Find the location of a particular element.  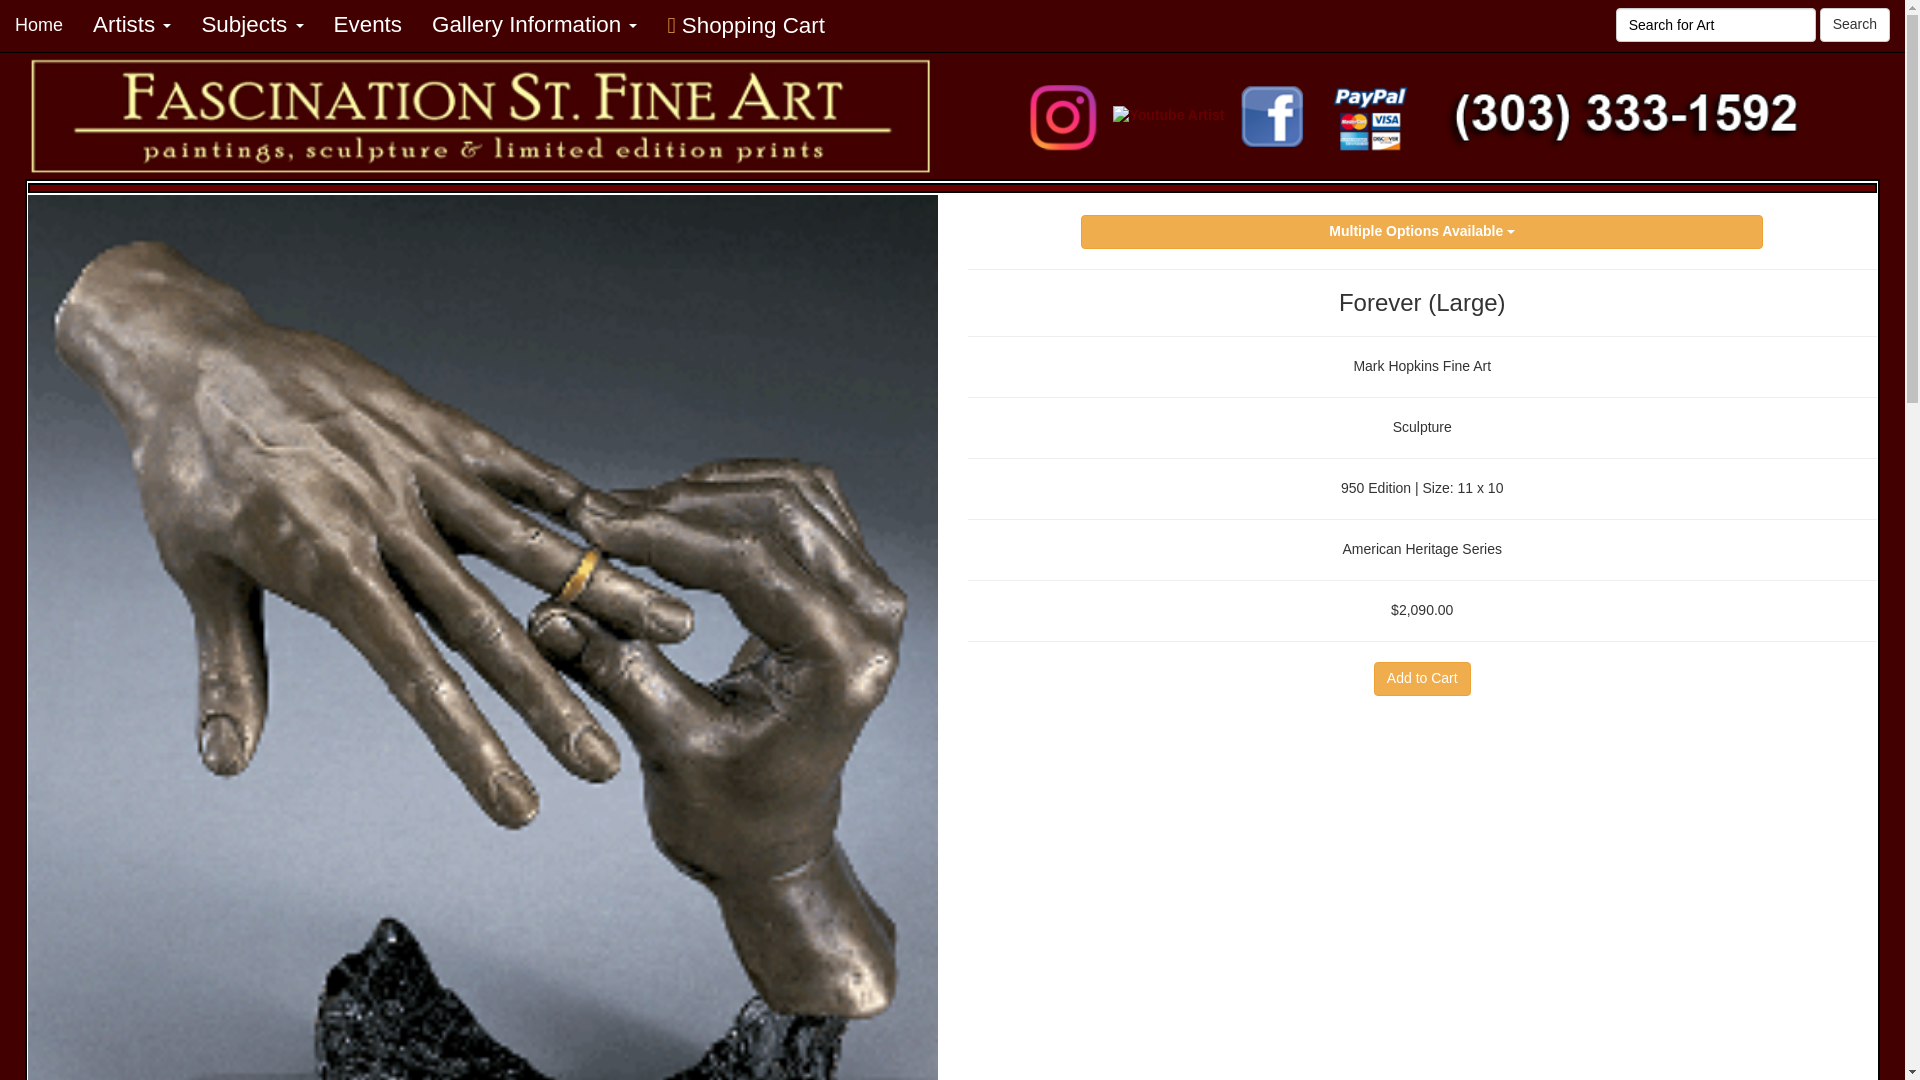

PayPal Artist is located at coordinates (1368, 115).